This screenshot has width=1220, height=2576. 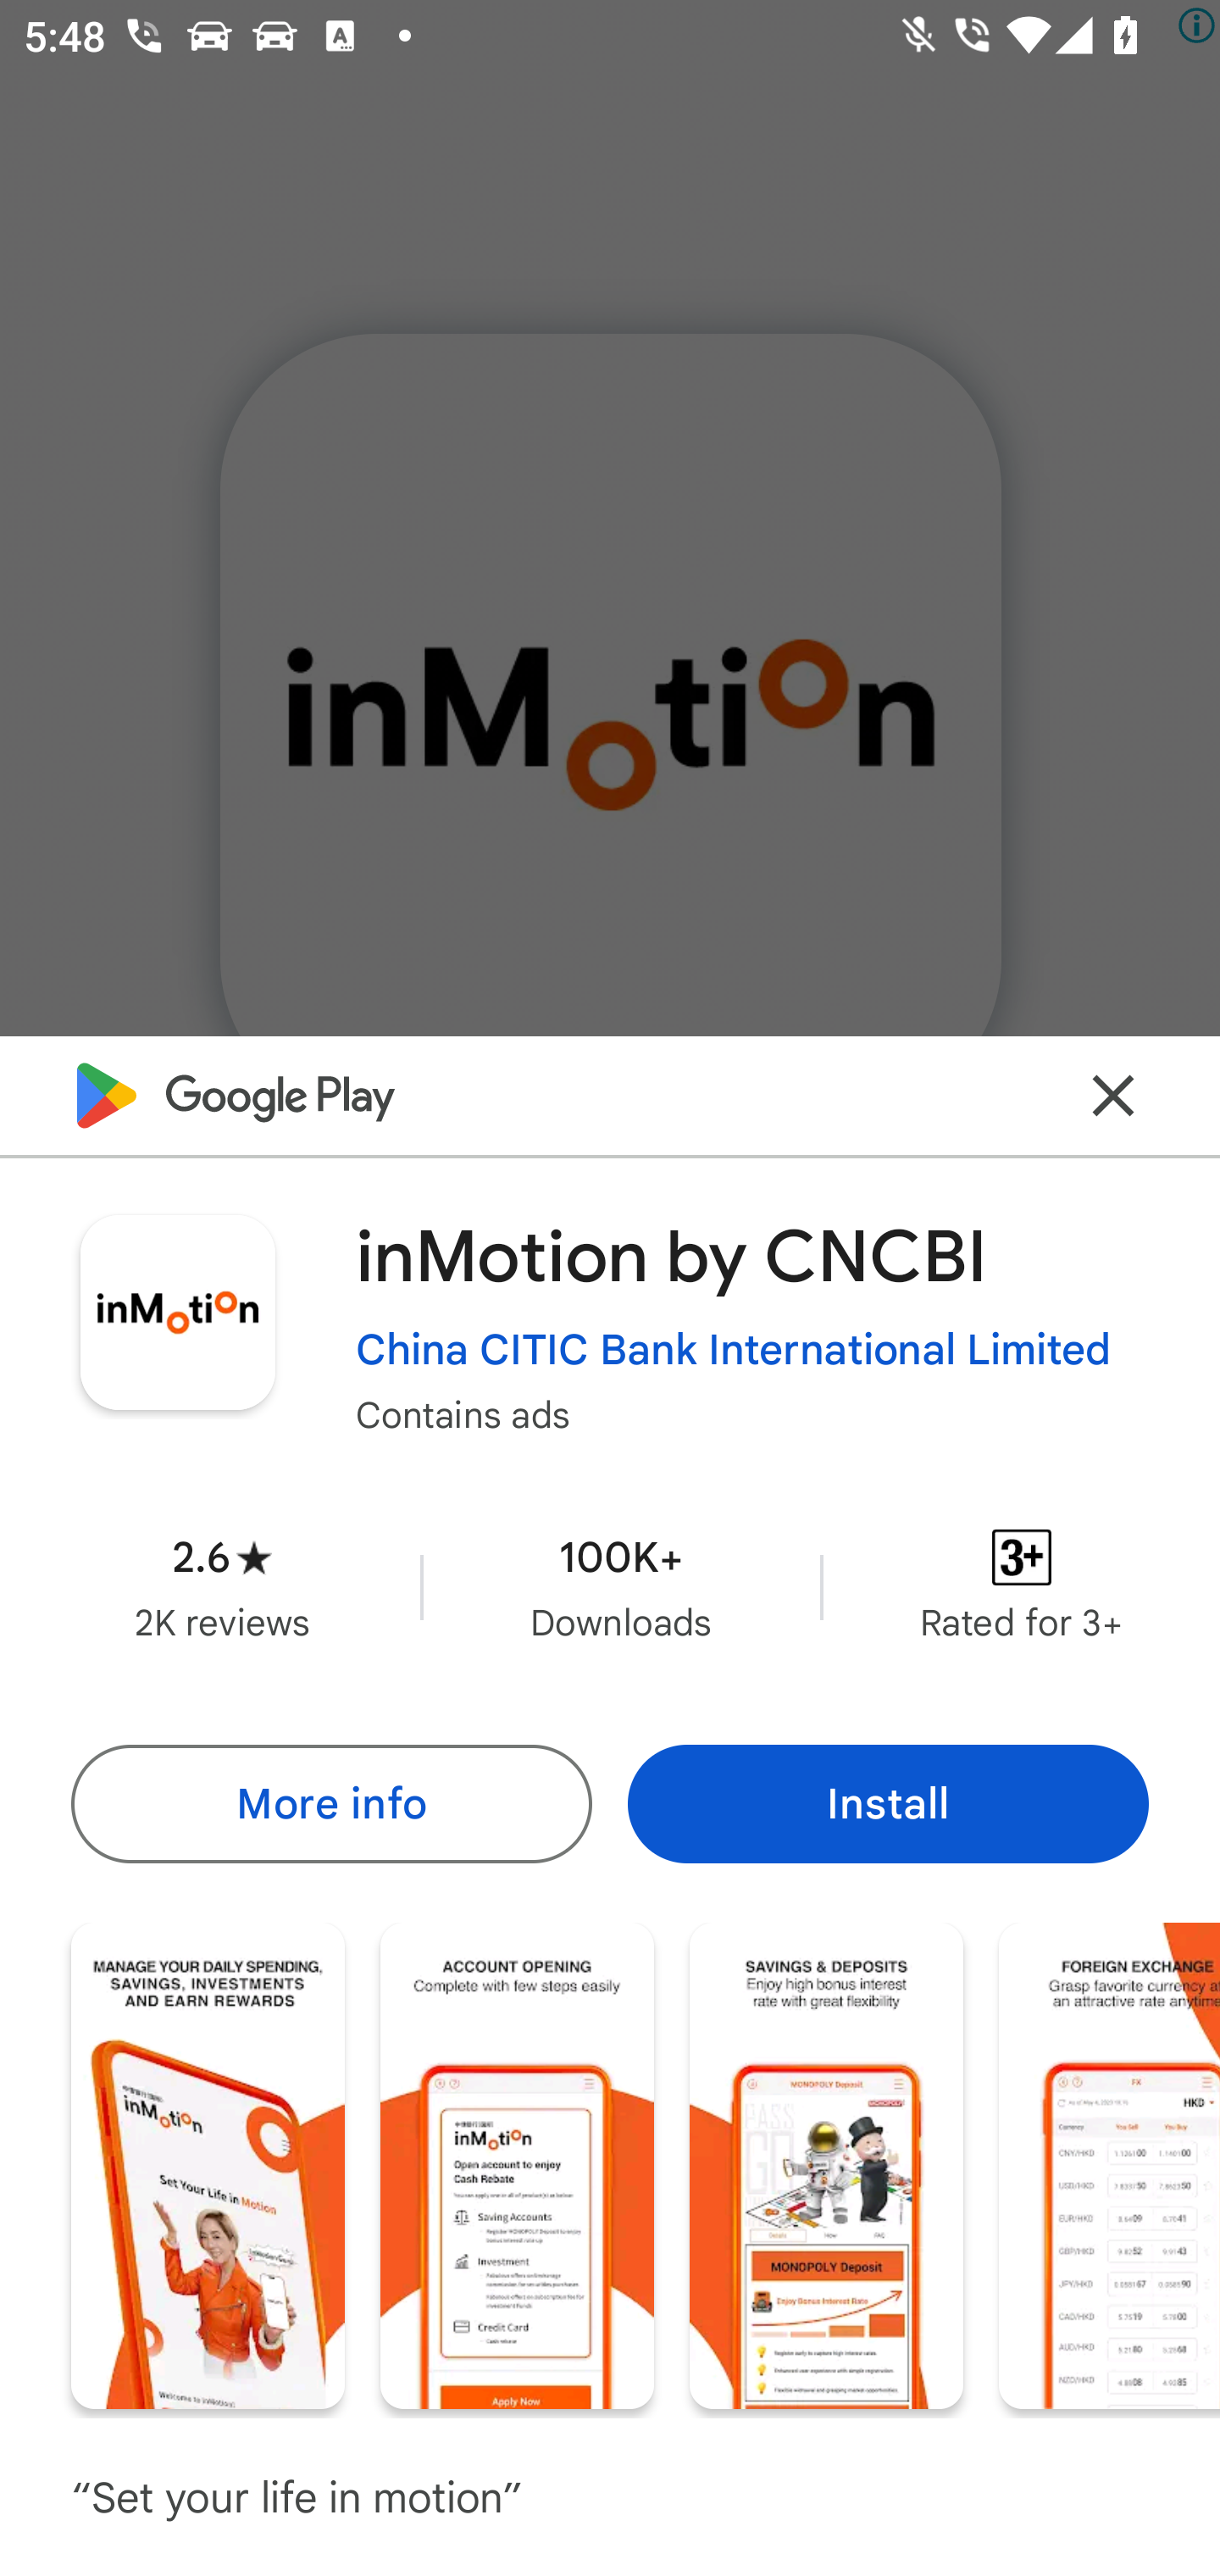 I want to click on Screenshot "1" of "7", so click(x=208, y=2164).